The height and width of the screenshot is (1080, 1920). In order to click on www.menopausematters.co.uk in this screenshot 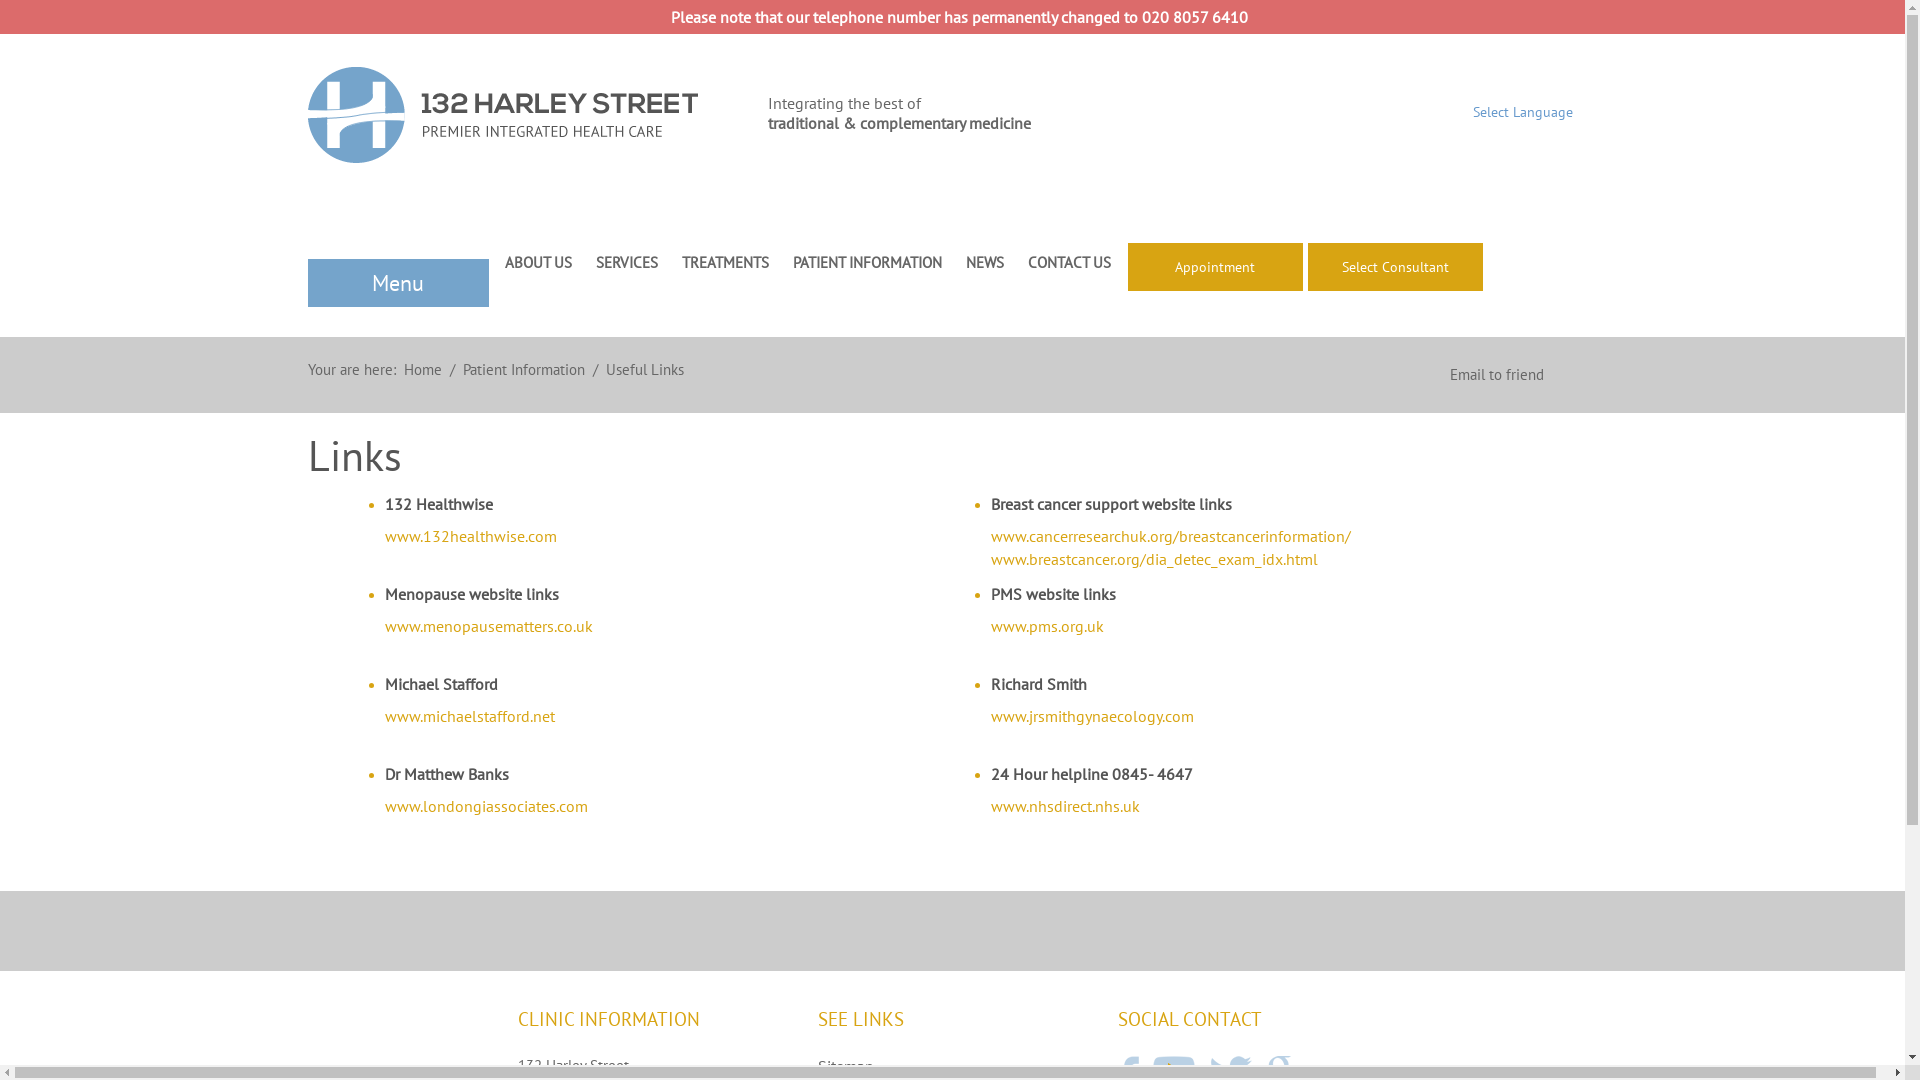, I will do `click(489, 626)`.